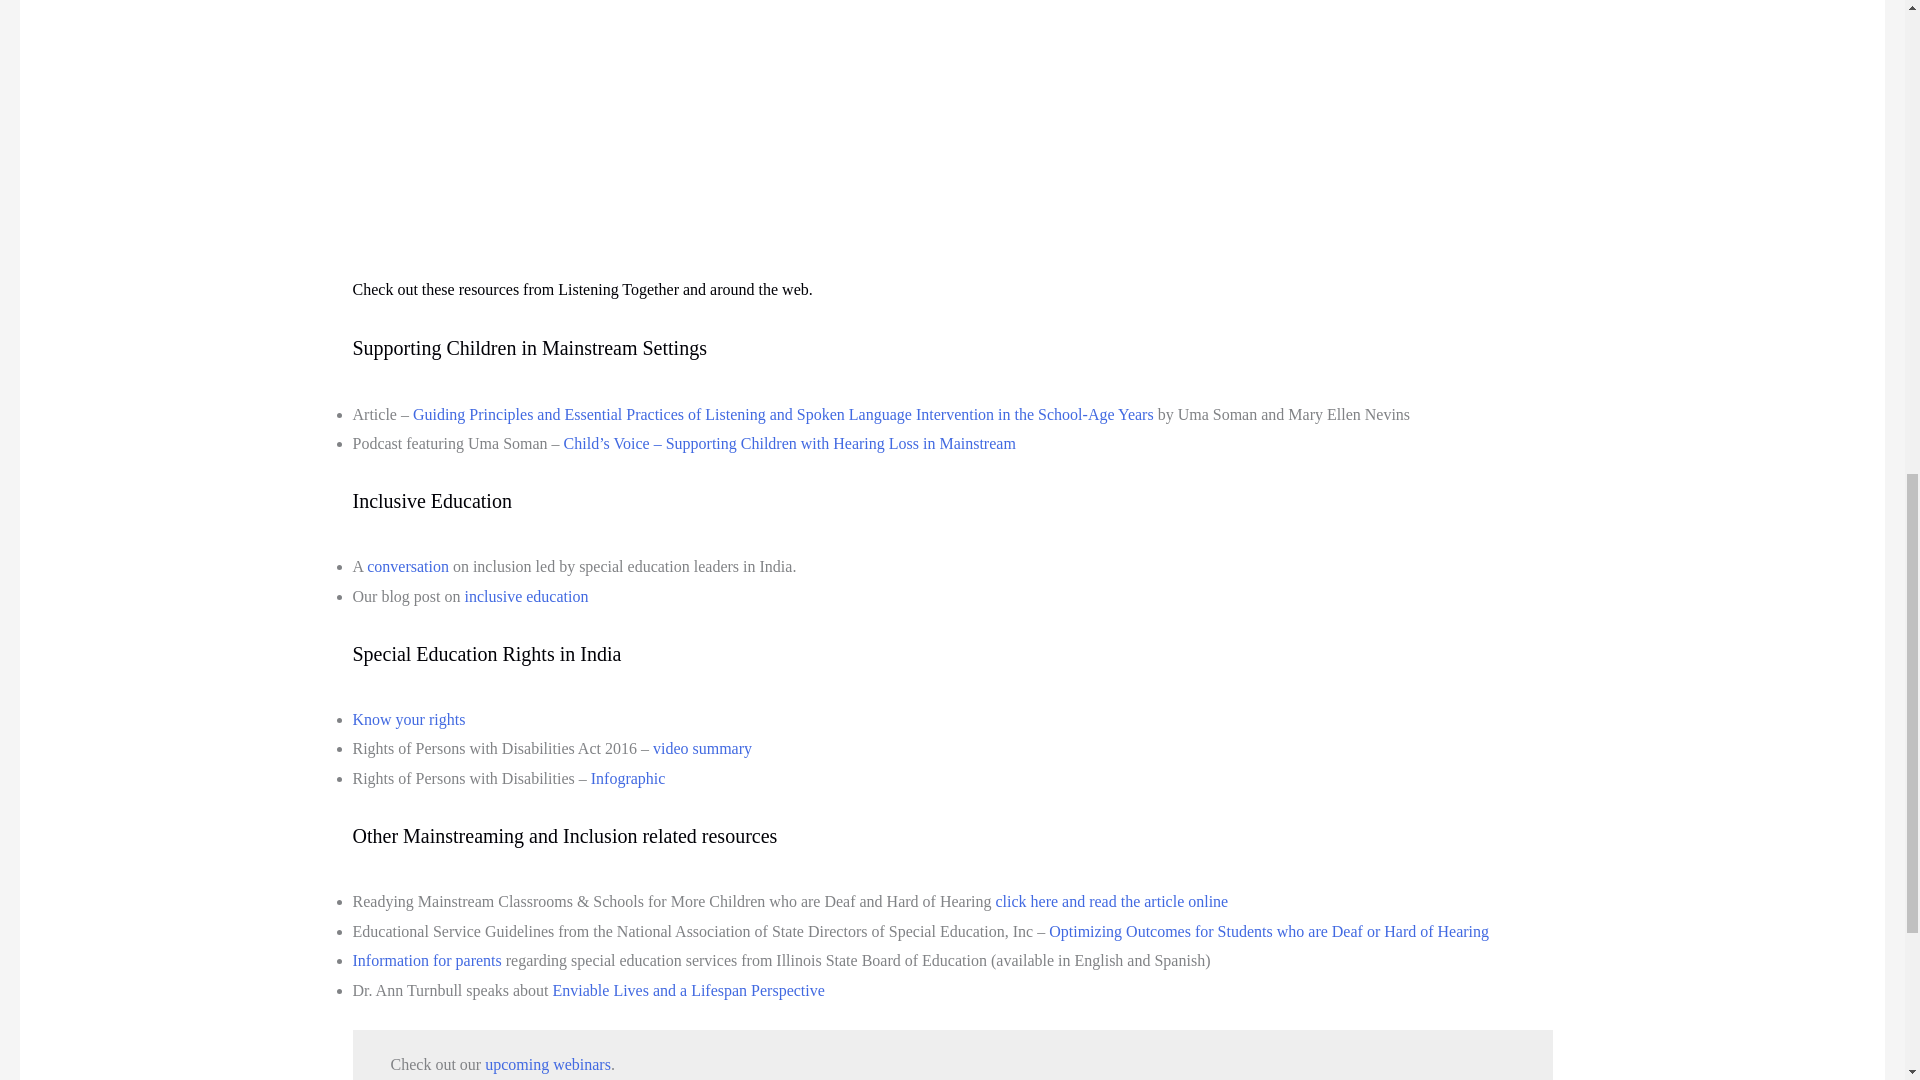 The image size is (1920, 1080). I want to click on Information for parents, so click(426, 960).